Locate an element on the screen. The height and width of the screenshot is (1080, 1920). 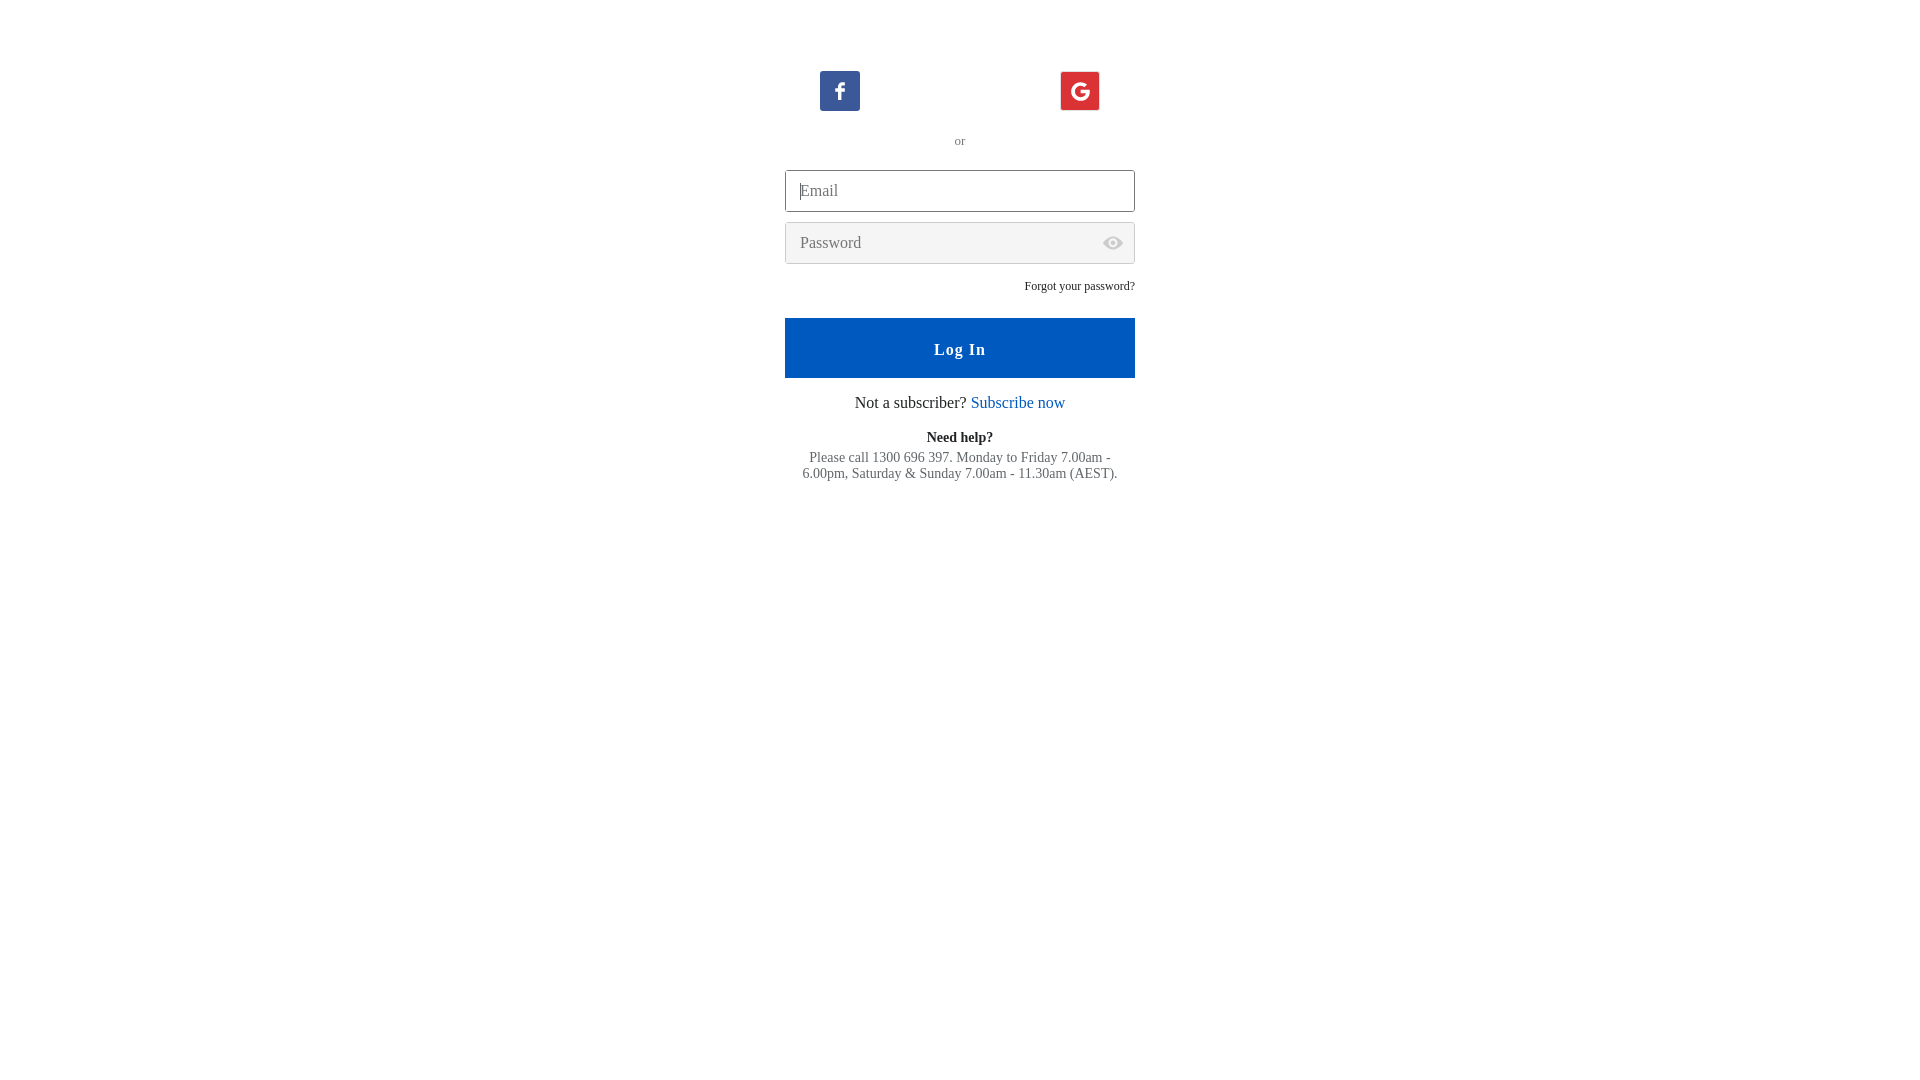
Sign in with Facebook is located at coordinates (840, 91).